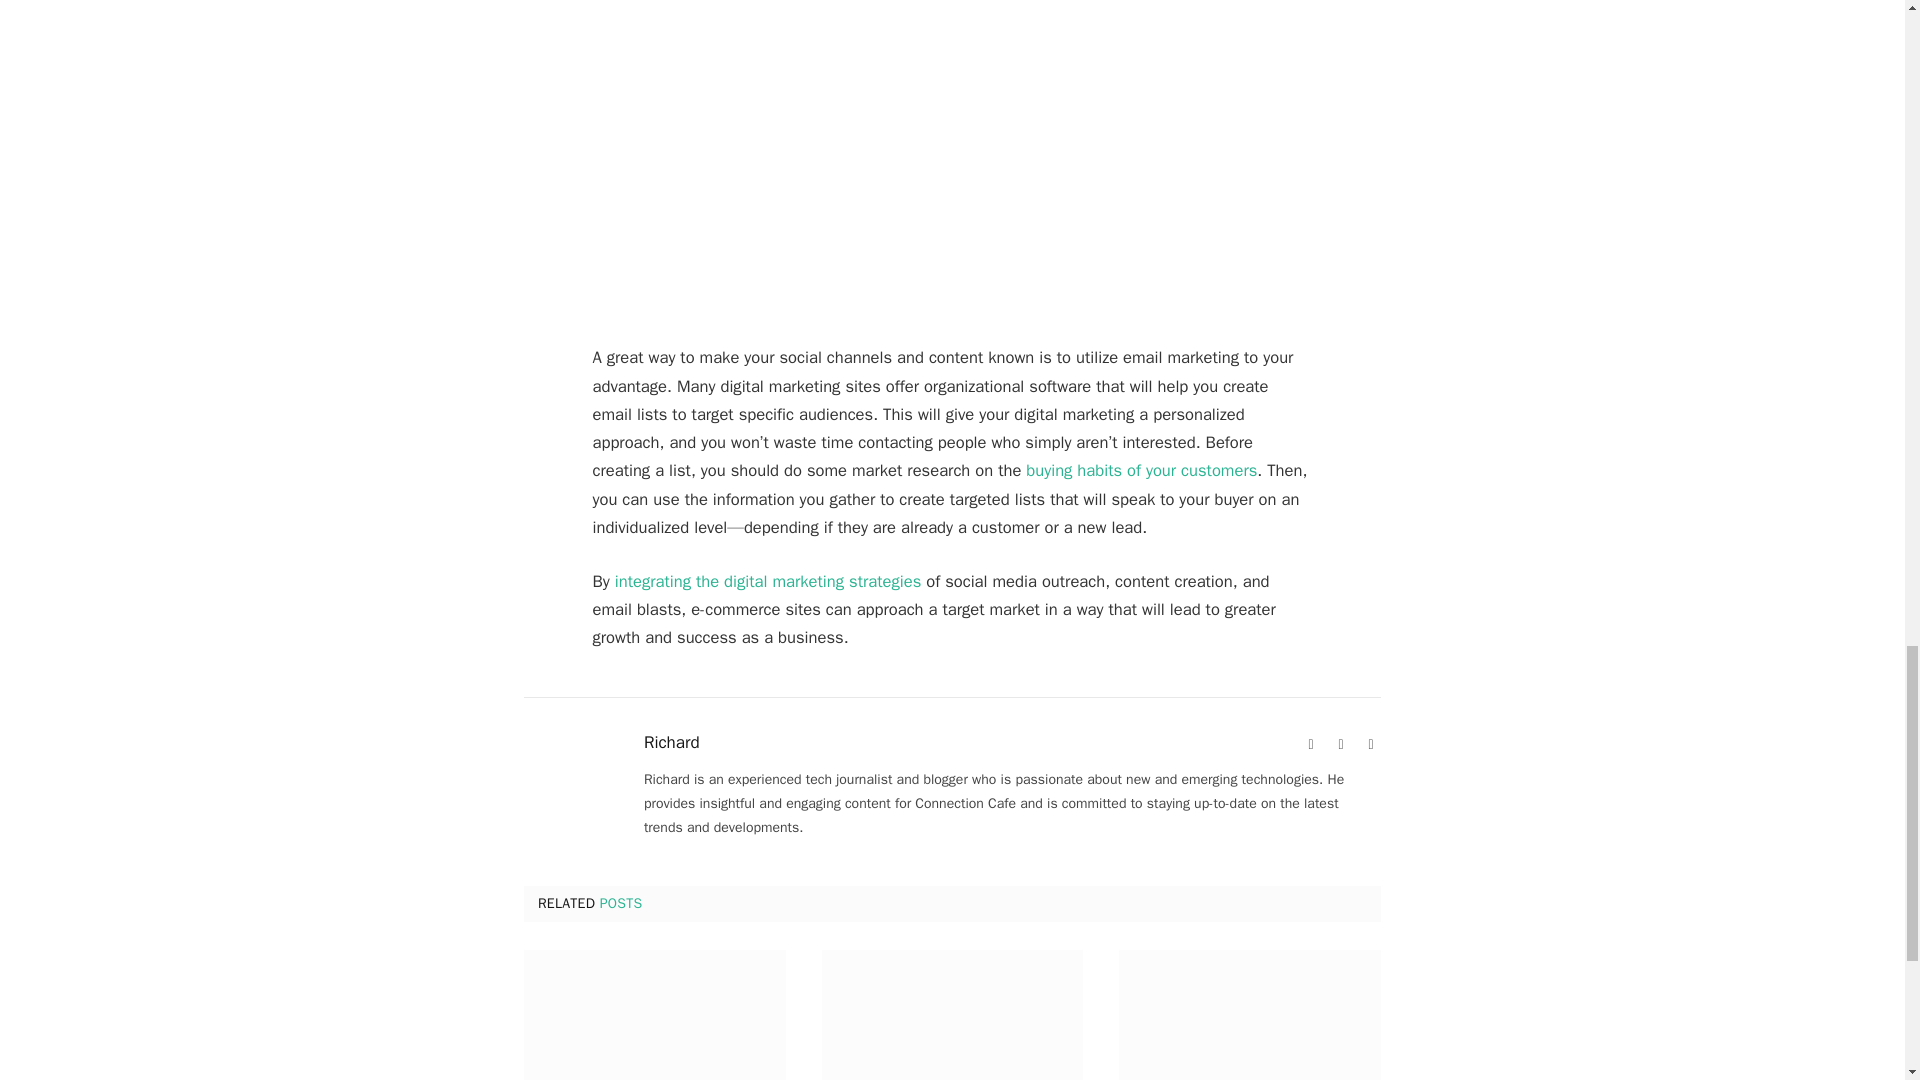 The width and height of the screenshot is (1920, 1080). What do you see at coordinates (672, 742) in the screenshot?
I see `Posts by Richard` at bounding box center [672, 742].